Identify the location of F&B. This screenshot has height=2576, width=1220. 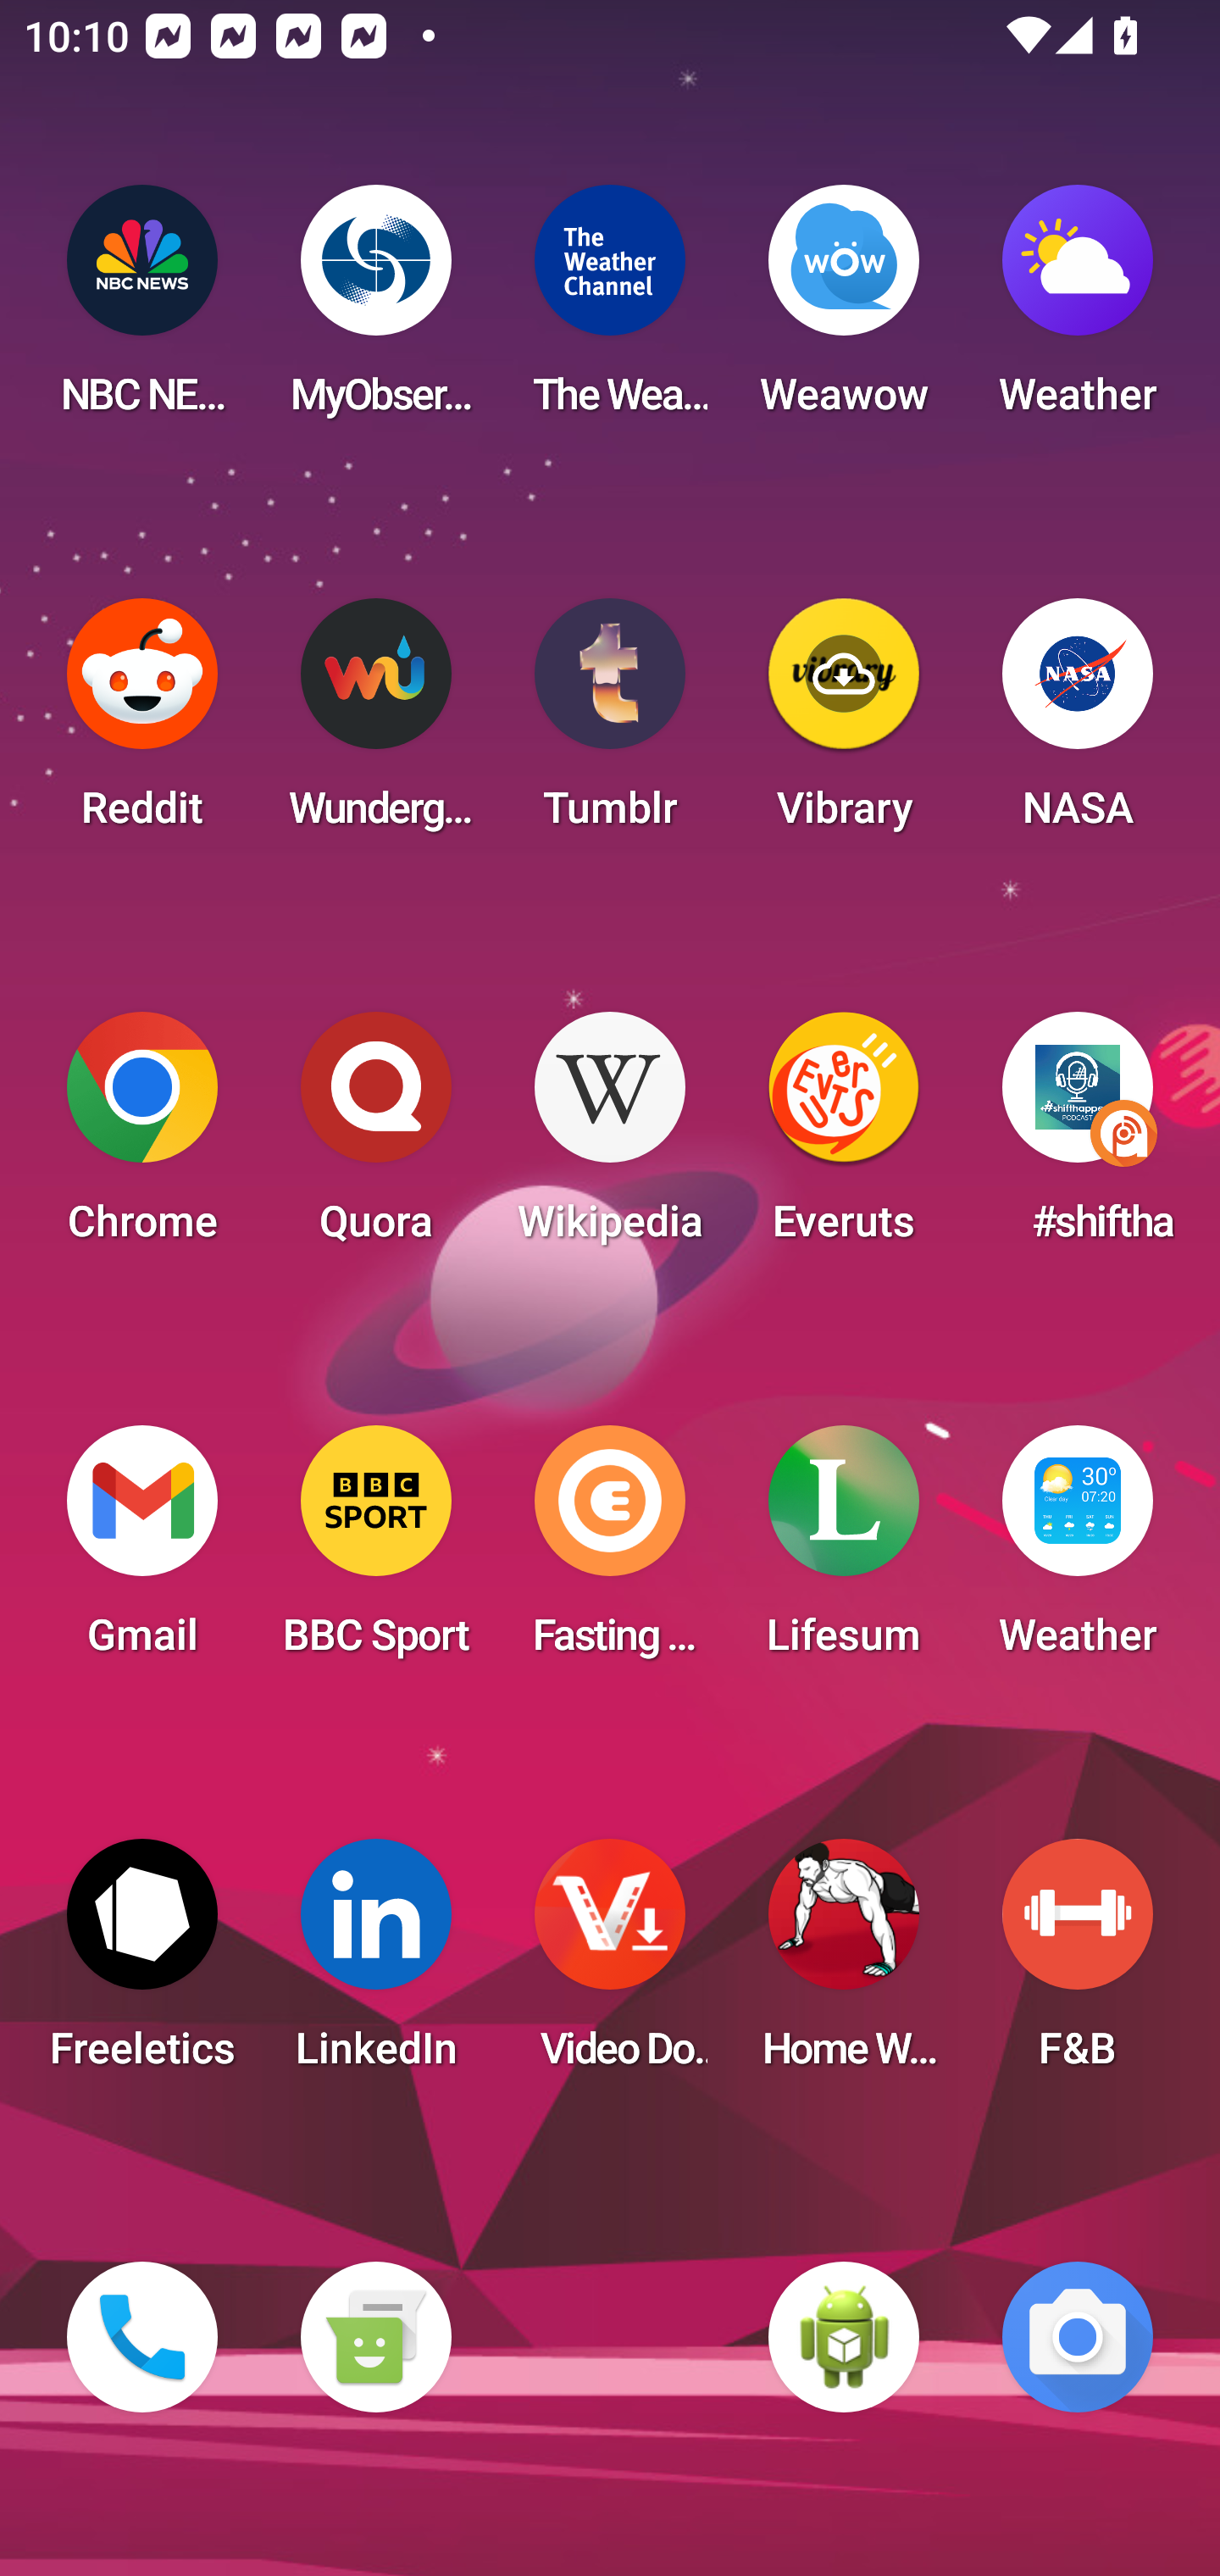
(1078, 1964).